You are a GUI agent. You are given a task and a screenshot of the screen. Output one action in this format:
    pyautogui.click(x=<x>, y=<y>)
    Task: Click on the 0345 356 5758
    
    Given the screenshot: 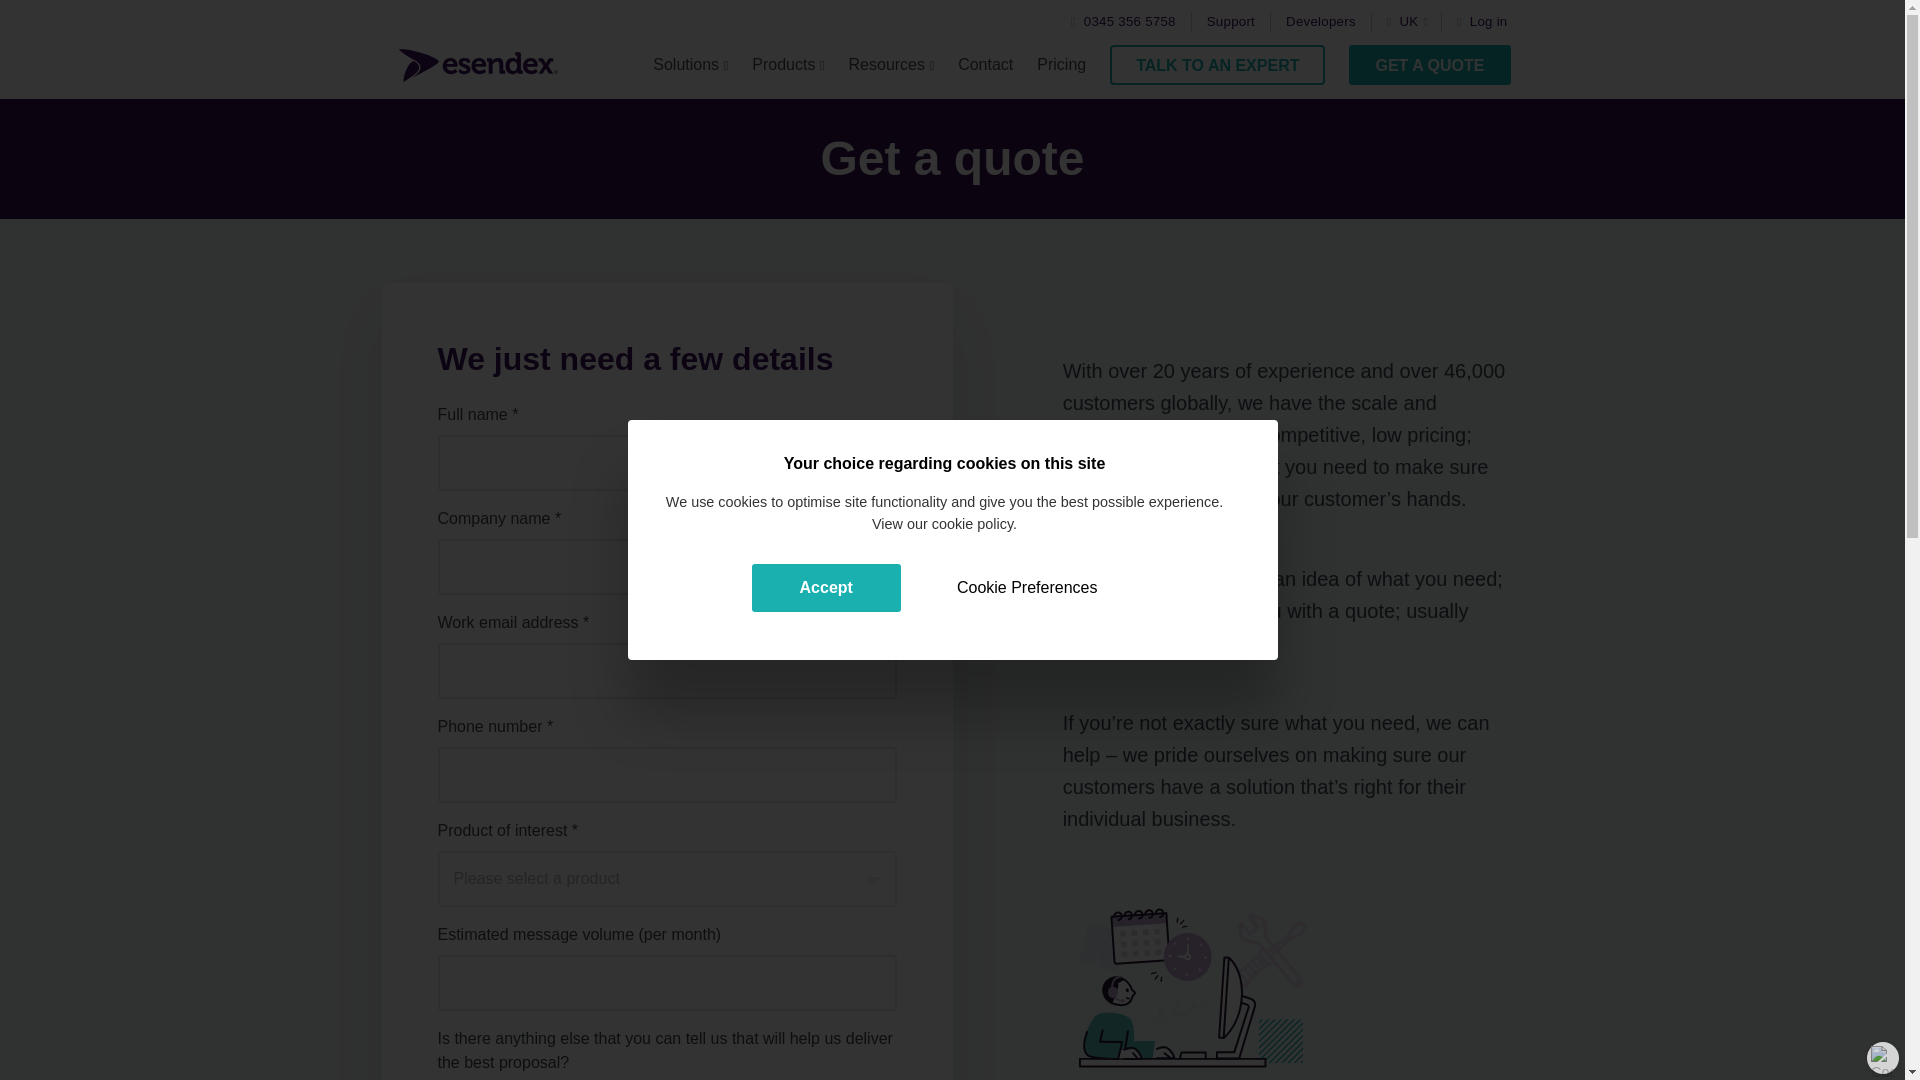 What is the action you would take?
    pyautogui.click(x=1123, y=22)
    